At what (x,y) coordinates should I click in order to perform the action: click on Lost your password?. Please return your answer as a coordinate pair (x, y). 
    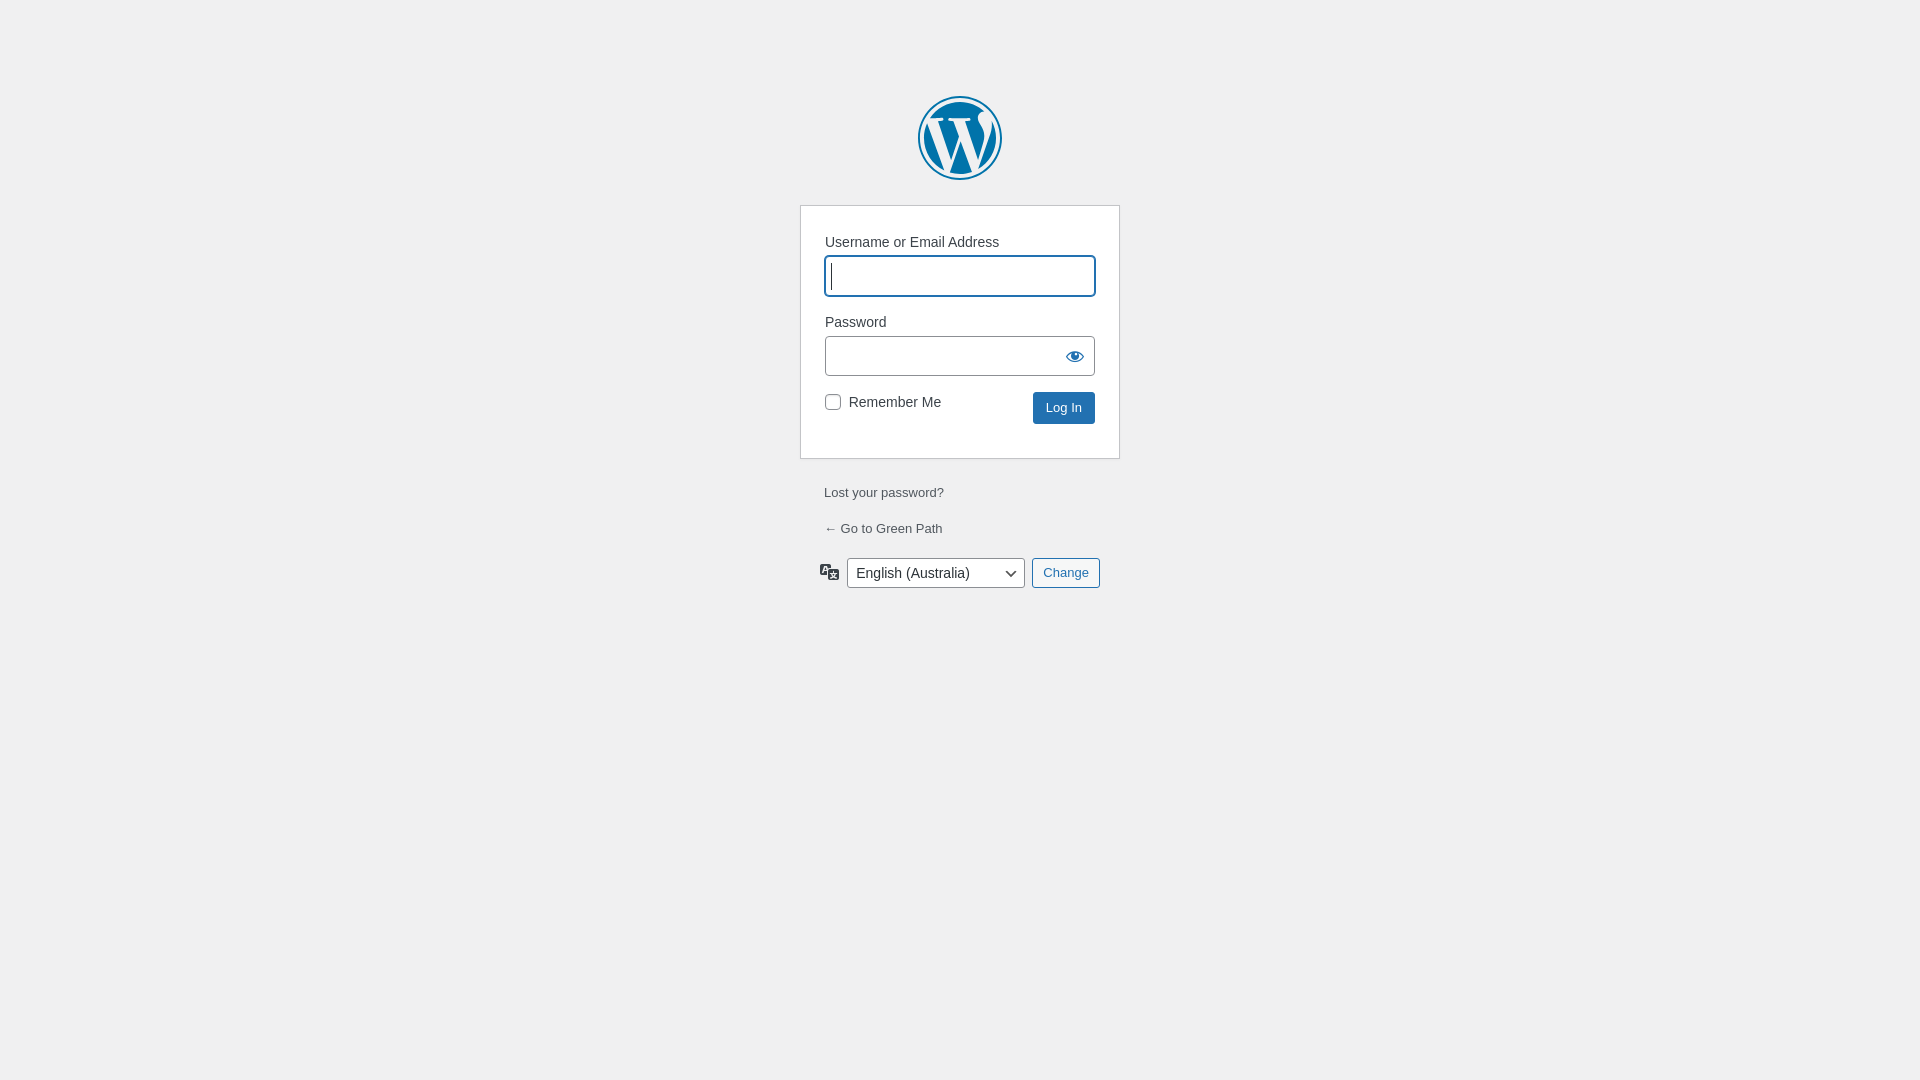
    Looking at the image, I should click on (884, 492).